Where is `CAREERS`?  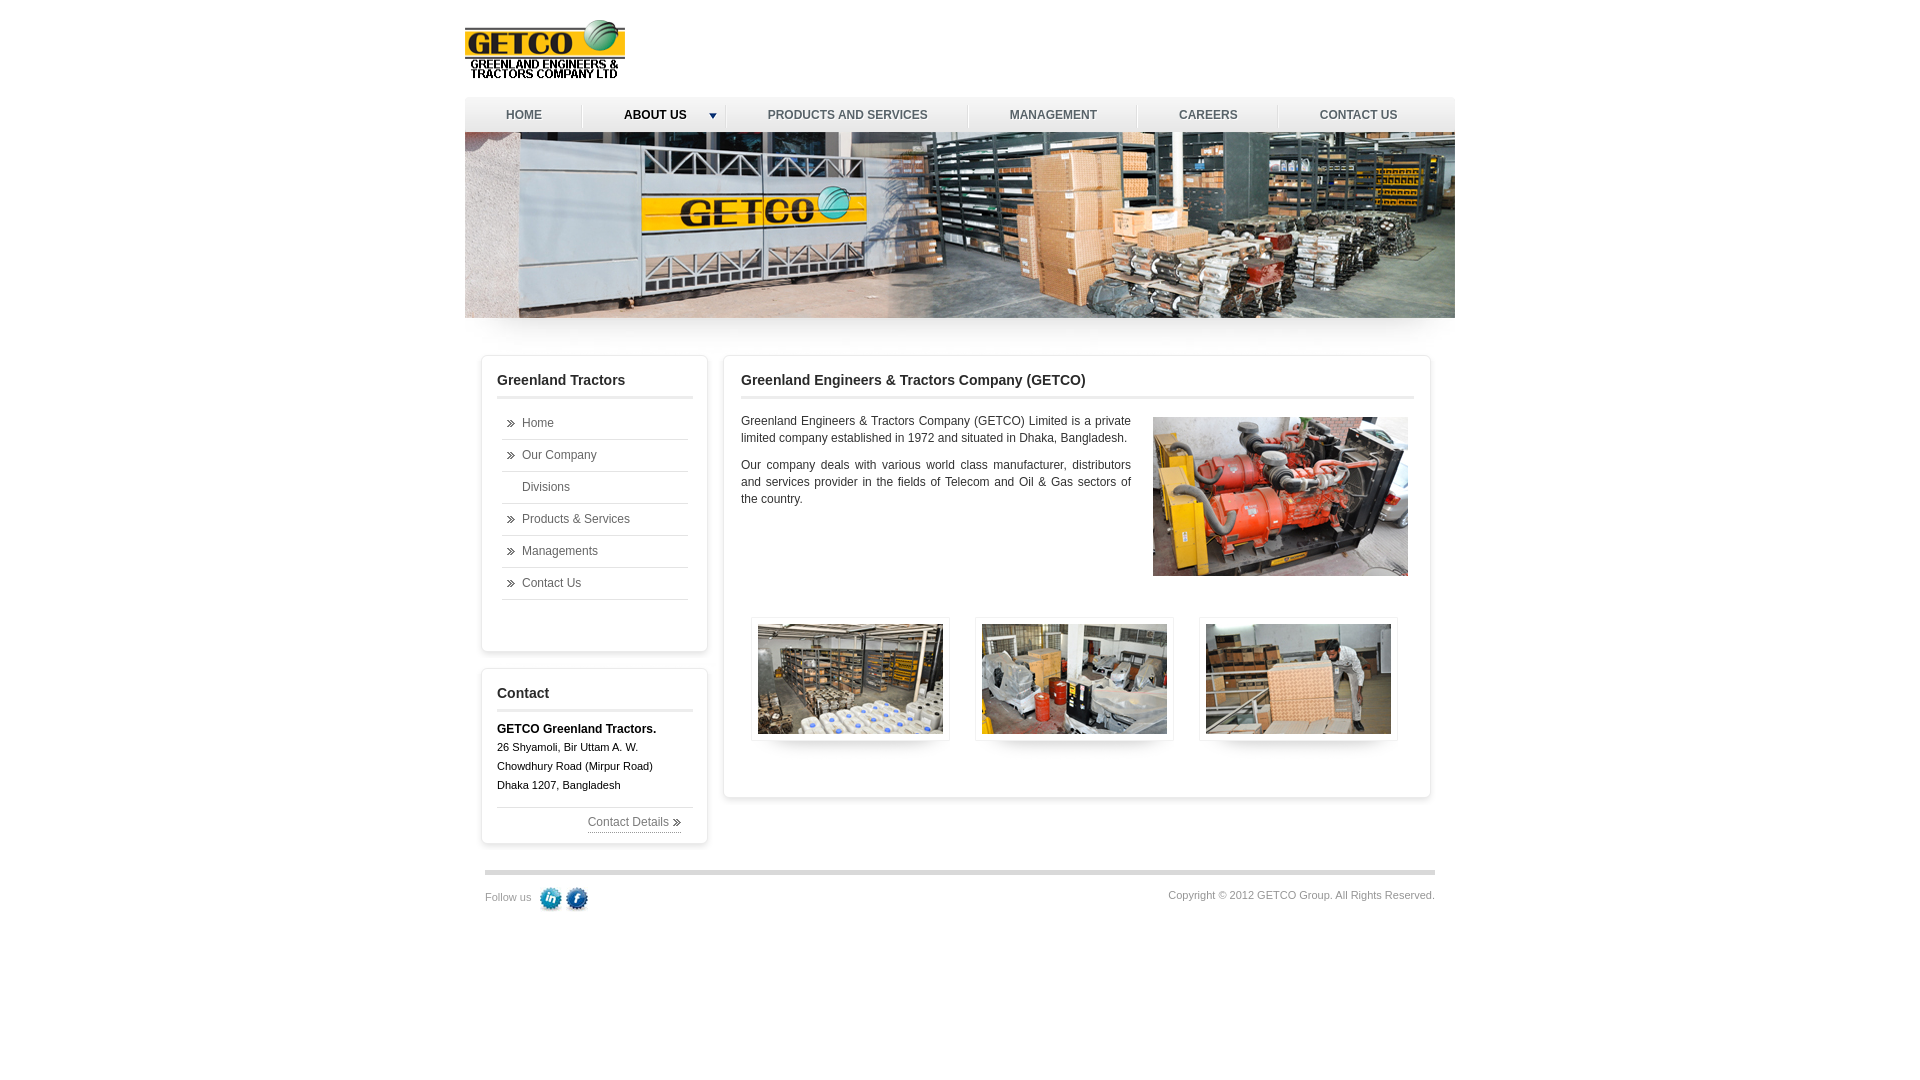
CAREERS is located at coordinates (1208, 116).